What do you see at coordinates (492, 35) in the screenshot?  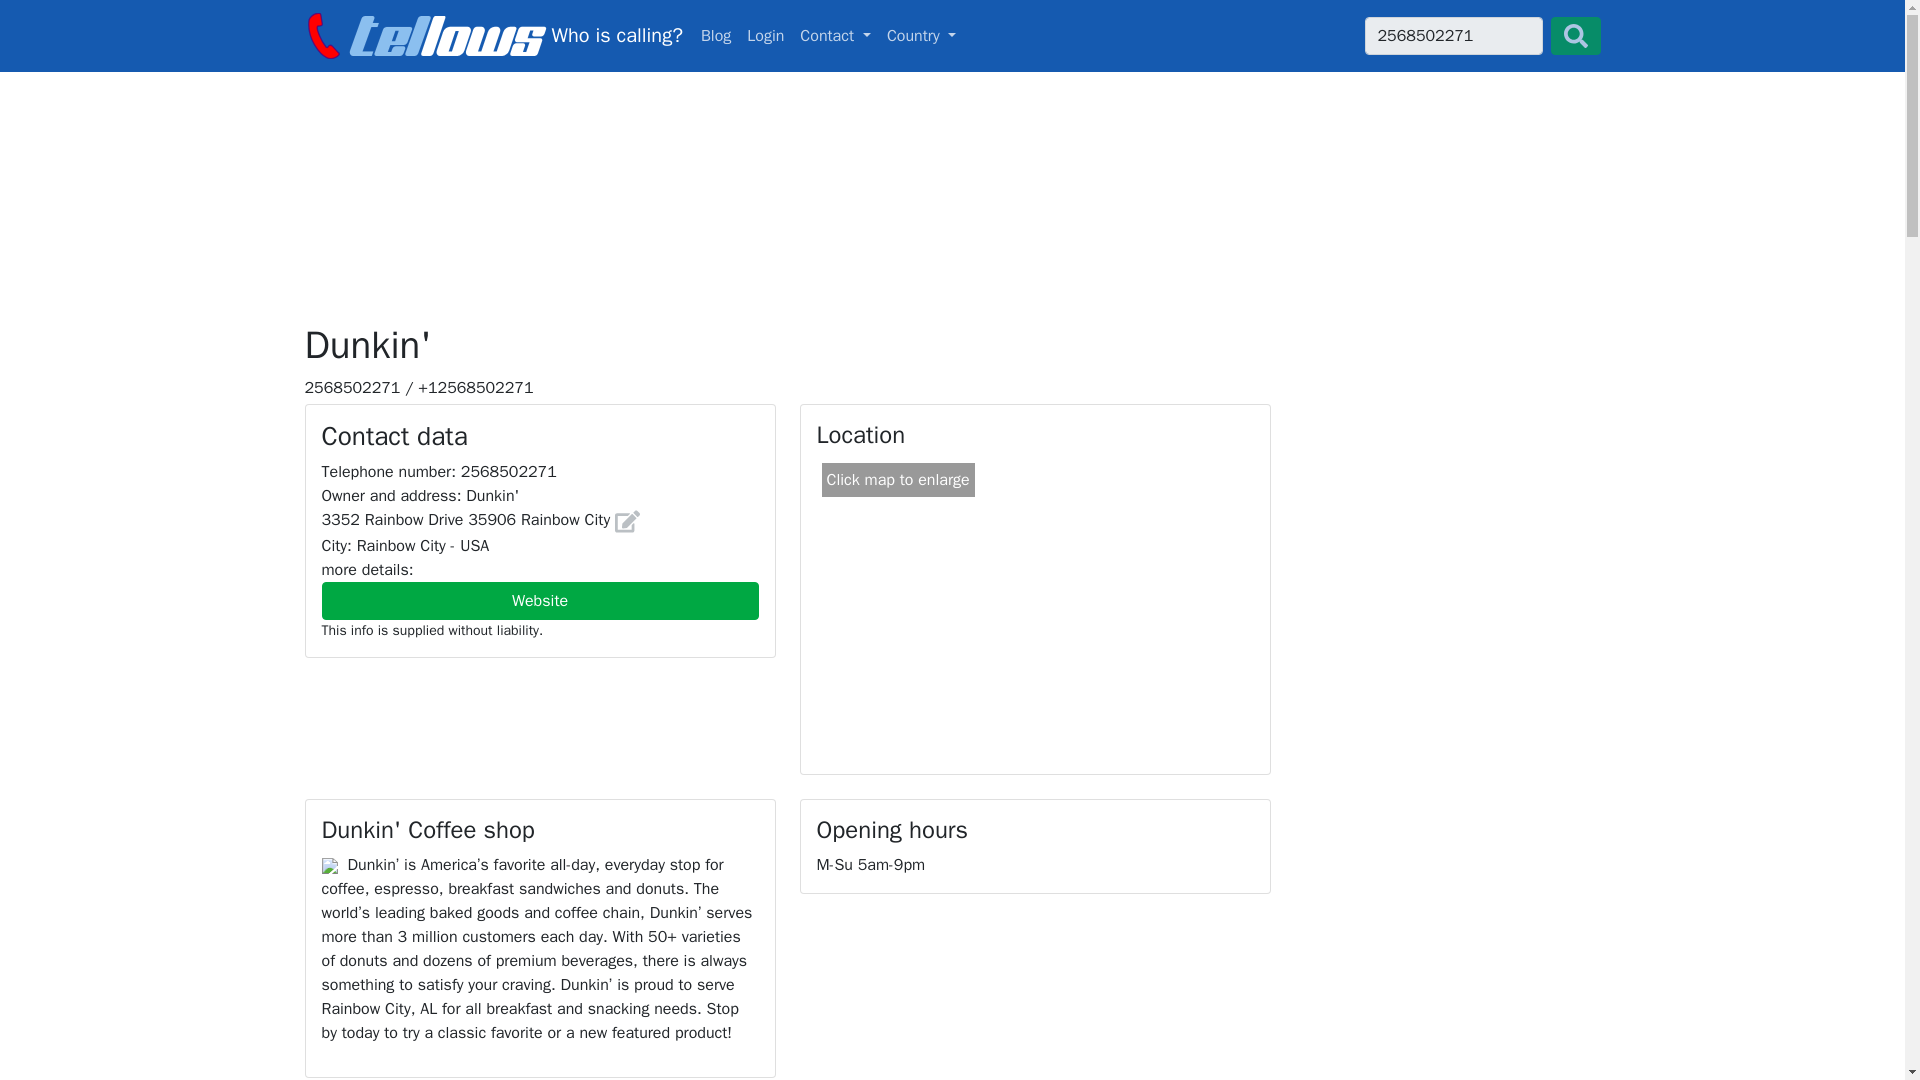 I see `Who is calling?` at bounding box center [492, 35].